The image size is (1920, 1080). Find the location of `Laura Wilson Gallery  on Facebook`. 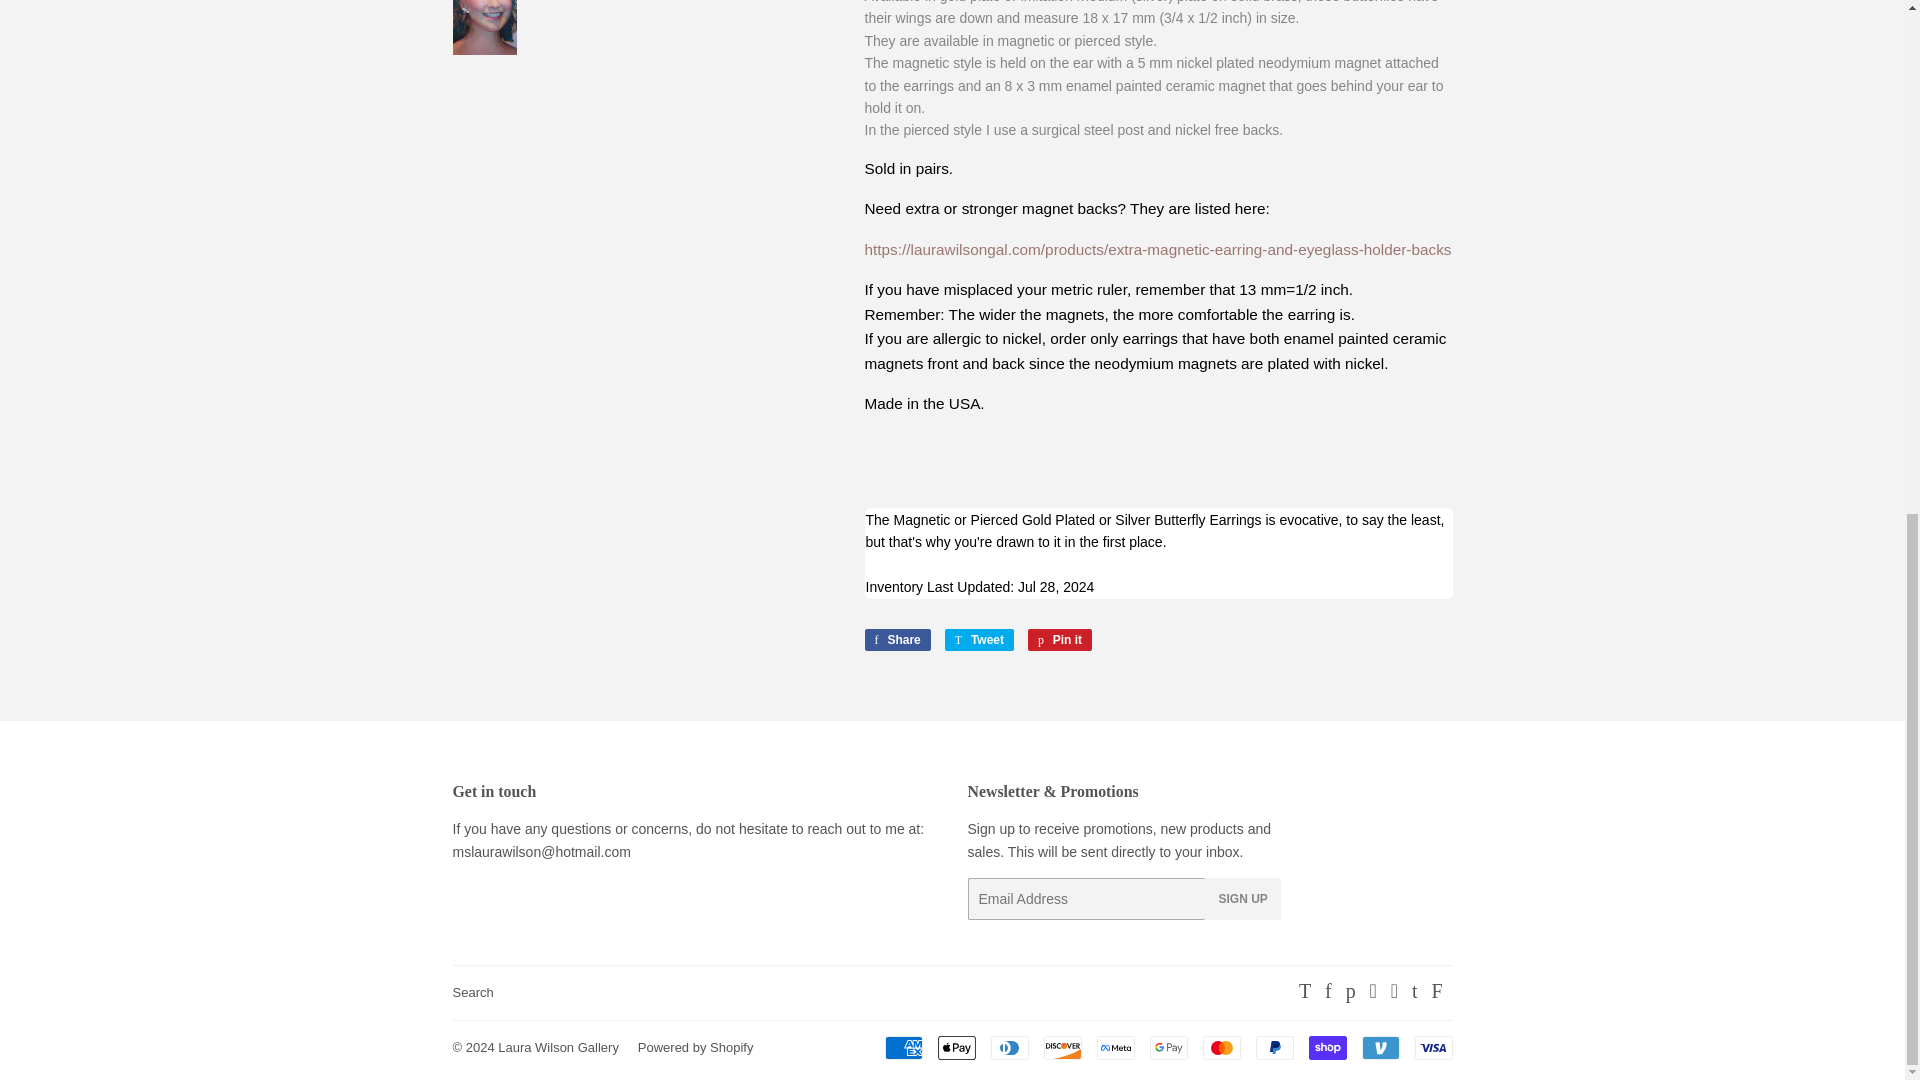

Laura Wilson Gallery  on Facebook is located at coordinates (1328, 992).